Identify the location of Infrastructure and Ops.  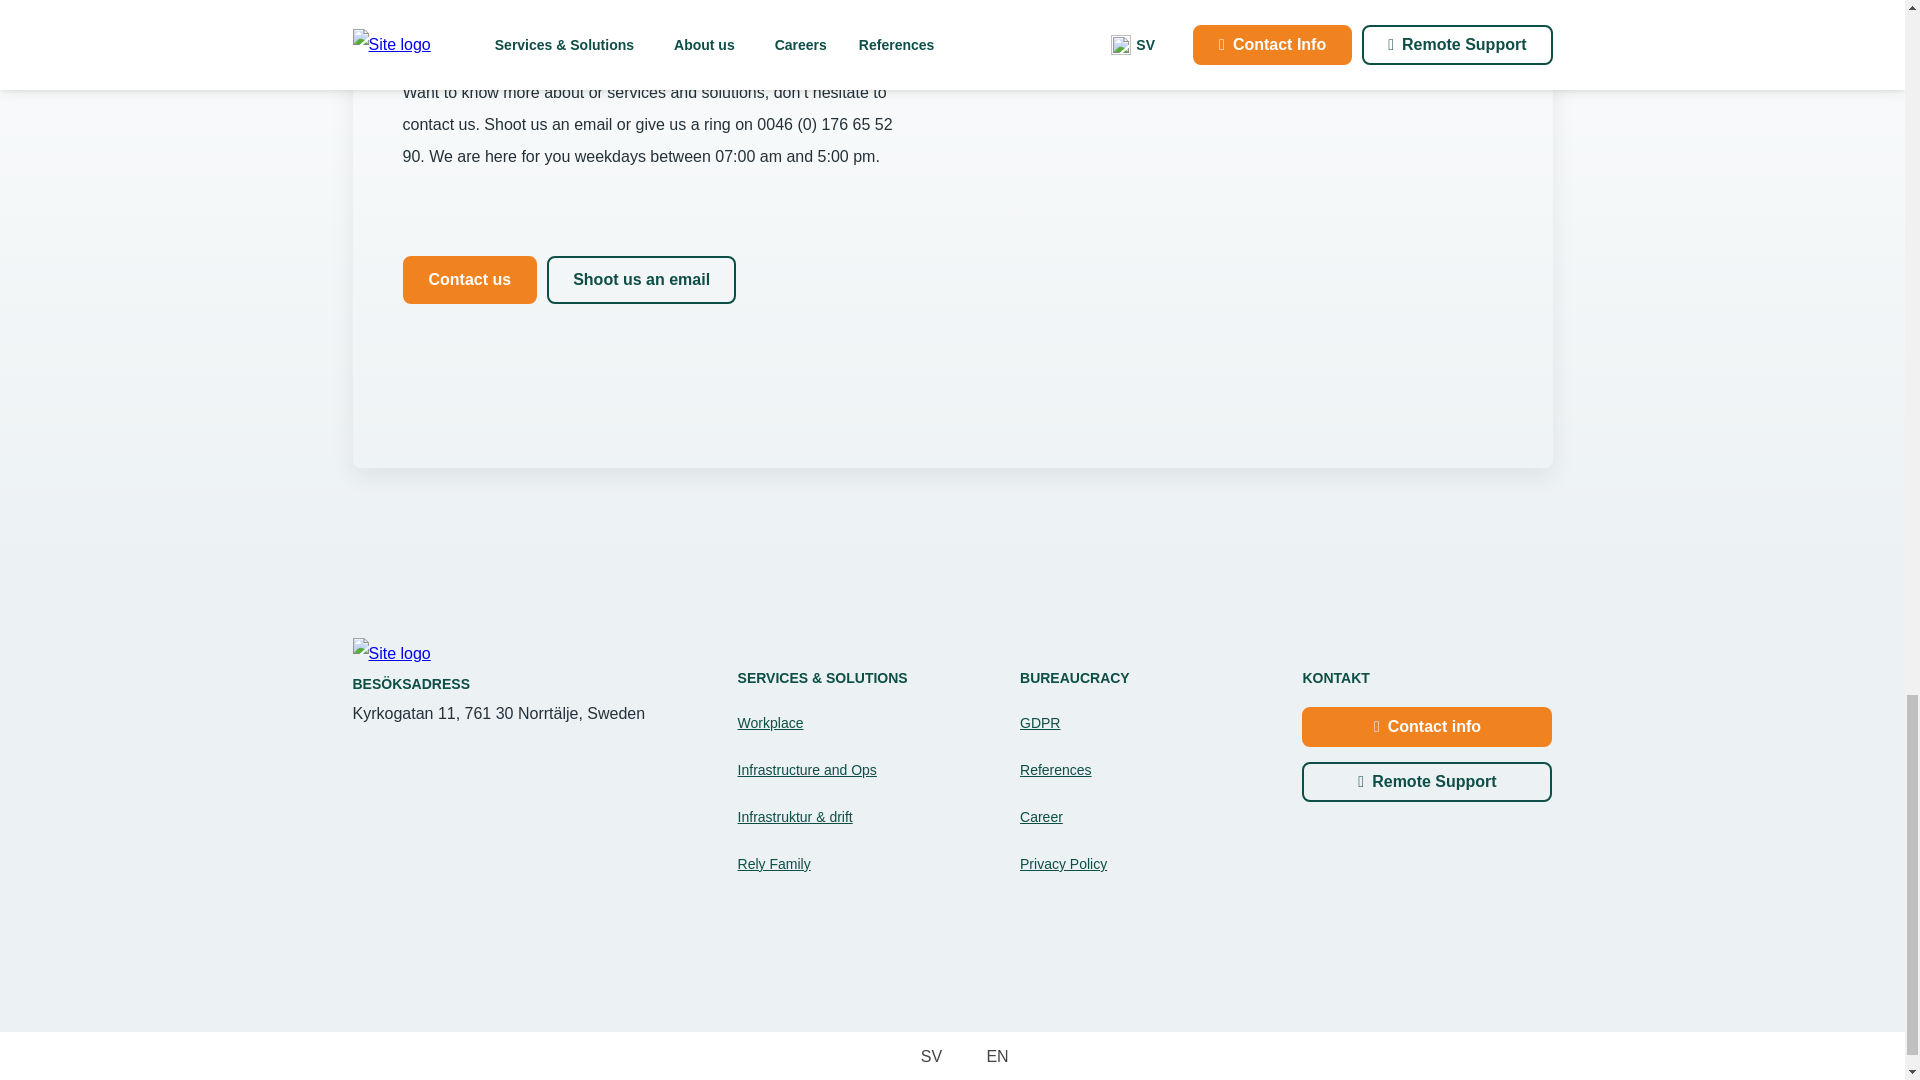
(807, 770).